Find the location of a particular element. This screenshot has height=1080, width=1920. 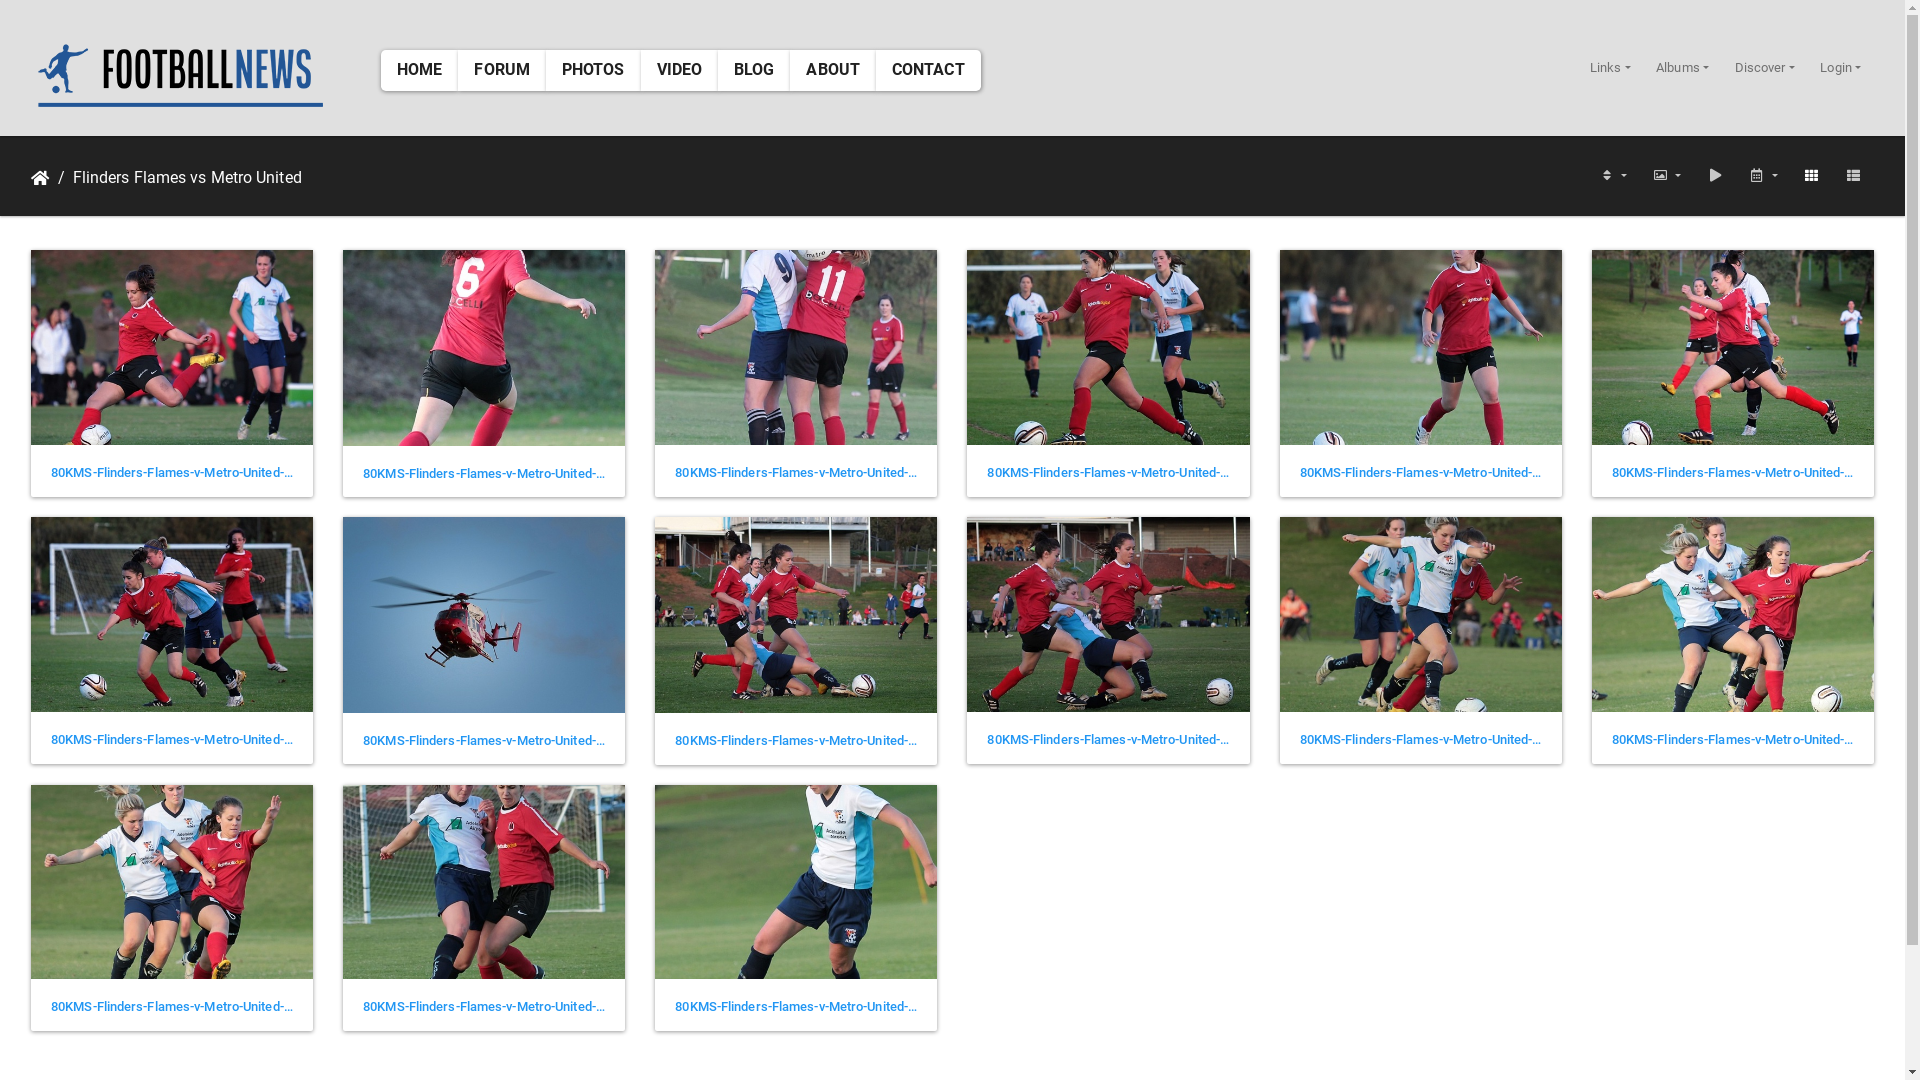

80KMS-Flinders-Flames-v-Metro-United-11506.jpg (387 visits) is located at coordinates (796, 348).